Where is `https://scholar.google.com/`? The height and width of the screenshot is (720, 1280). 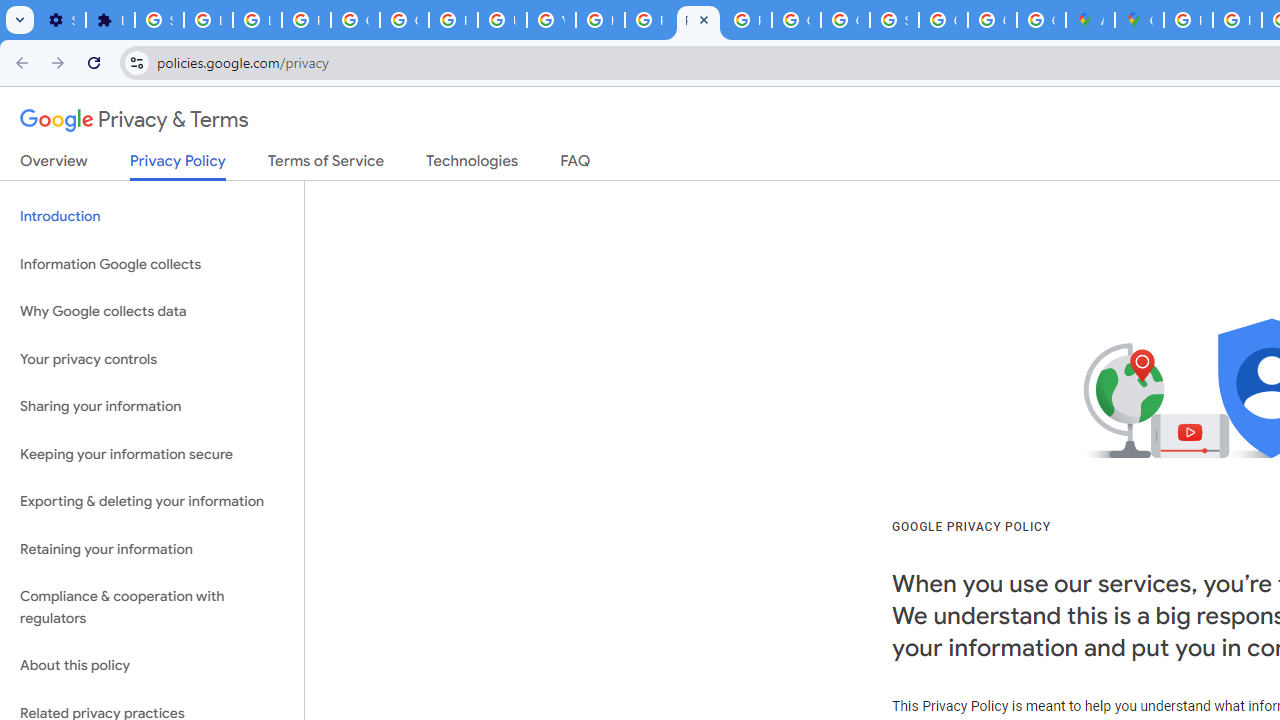 https://scholar.google.com/ is located at coordinates (600, 20).